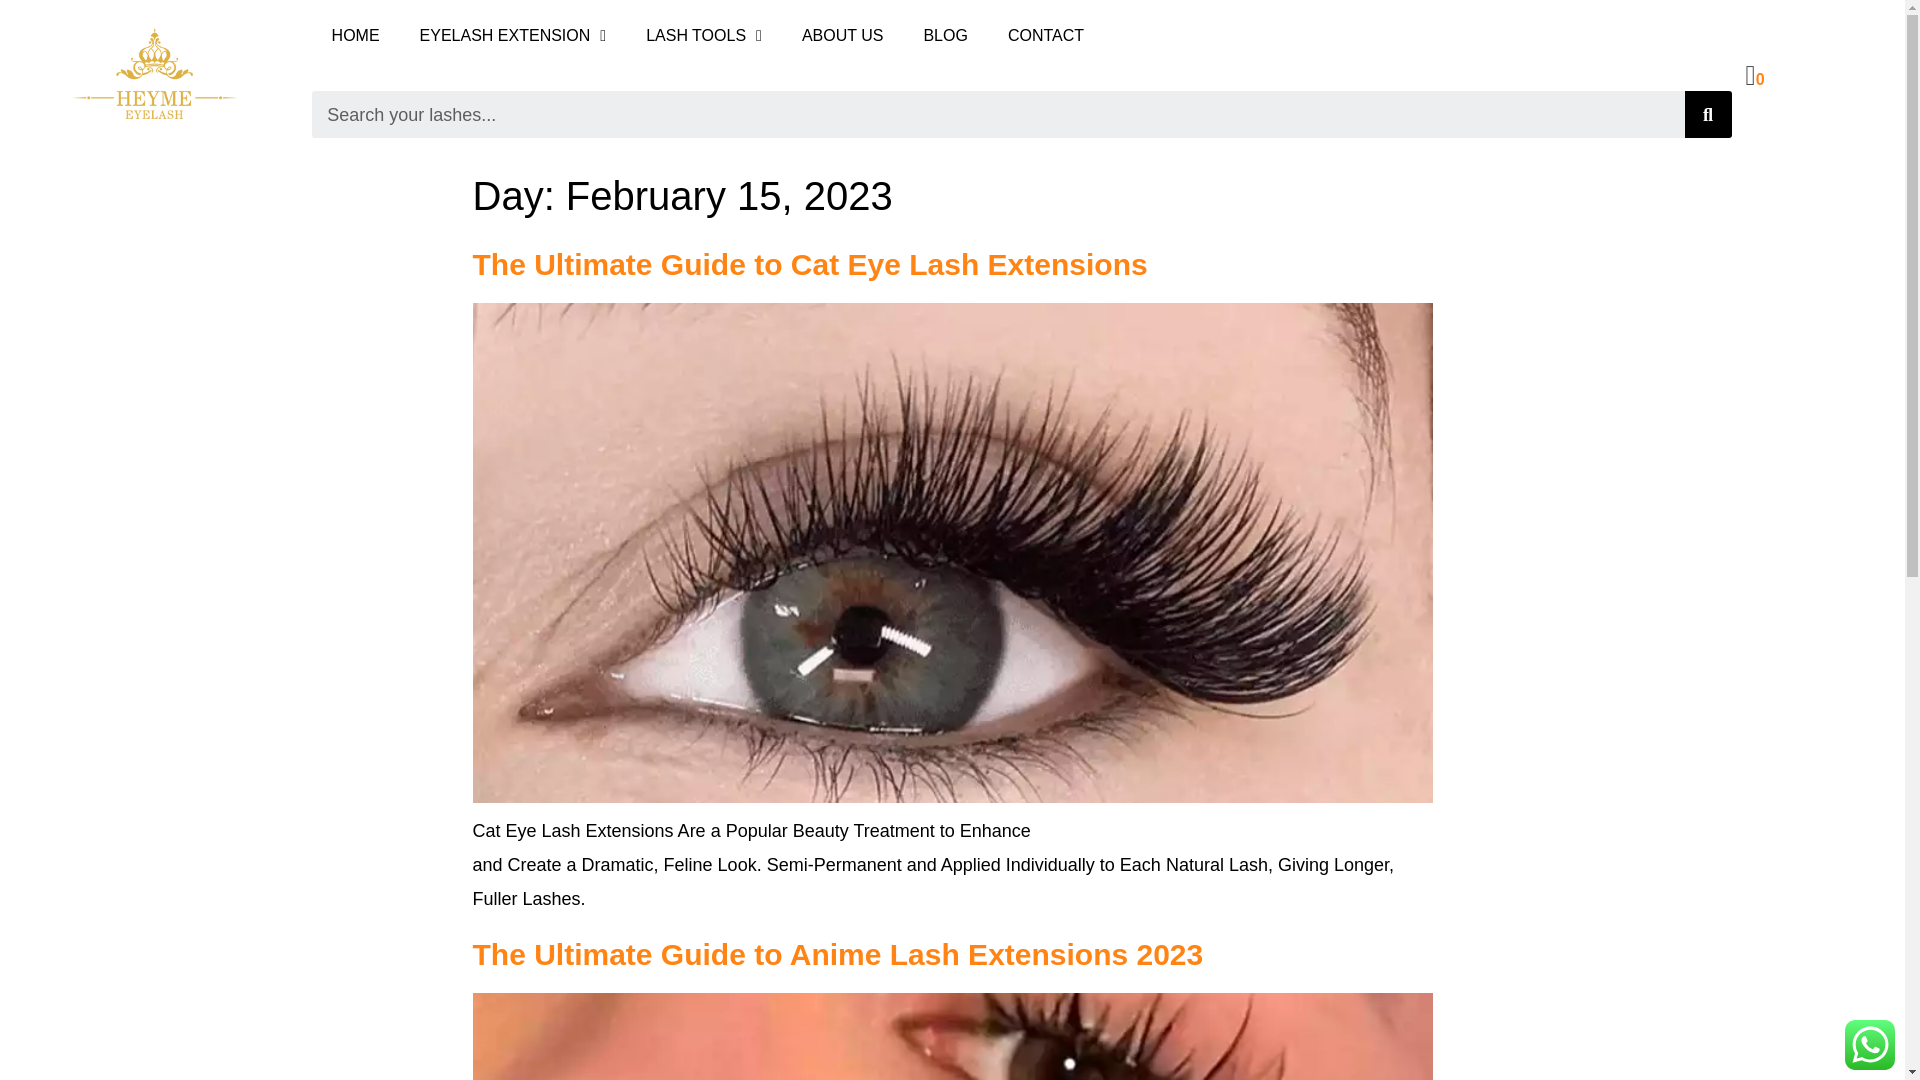  Describe the element at coordinates (703, 34) in the screenshot. I see `LASH TOOLS` at that location.